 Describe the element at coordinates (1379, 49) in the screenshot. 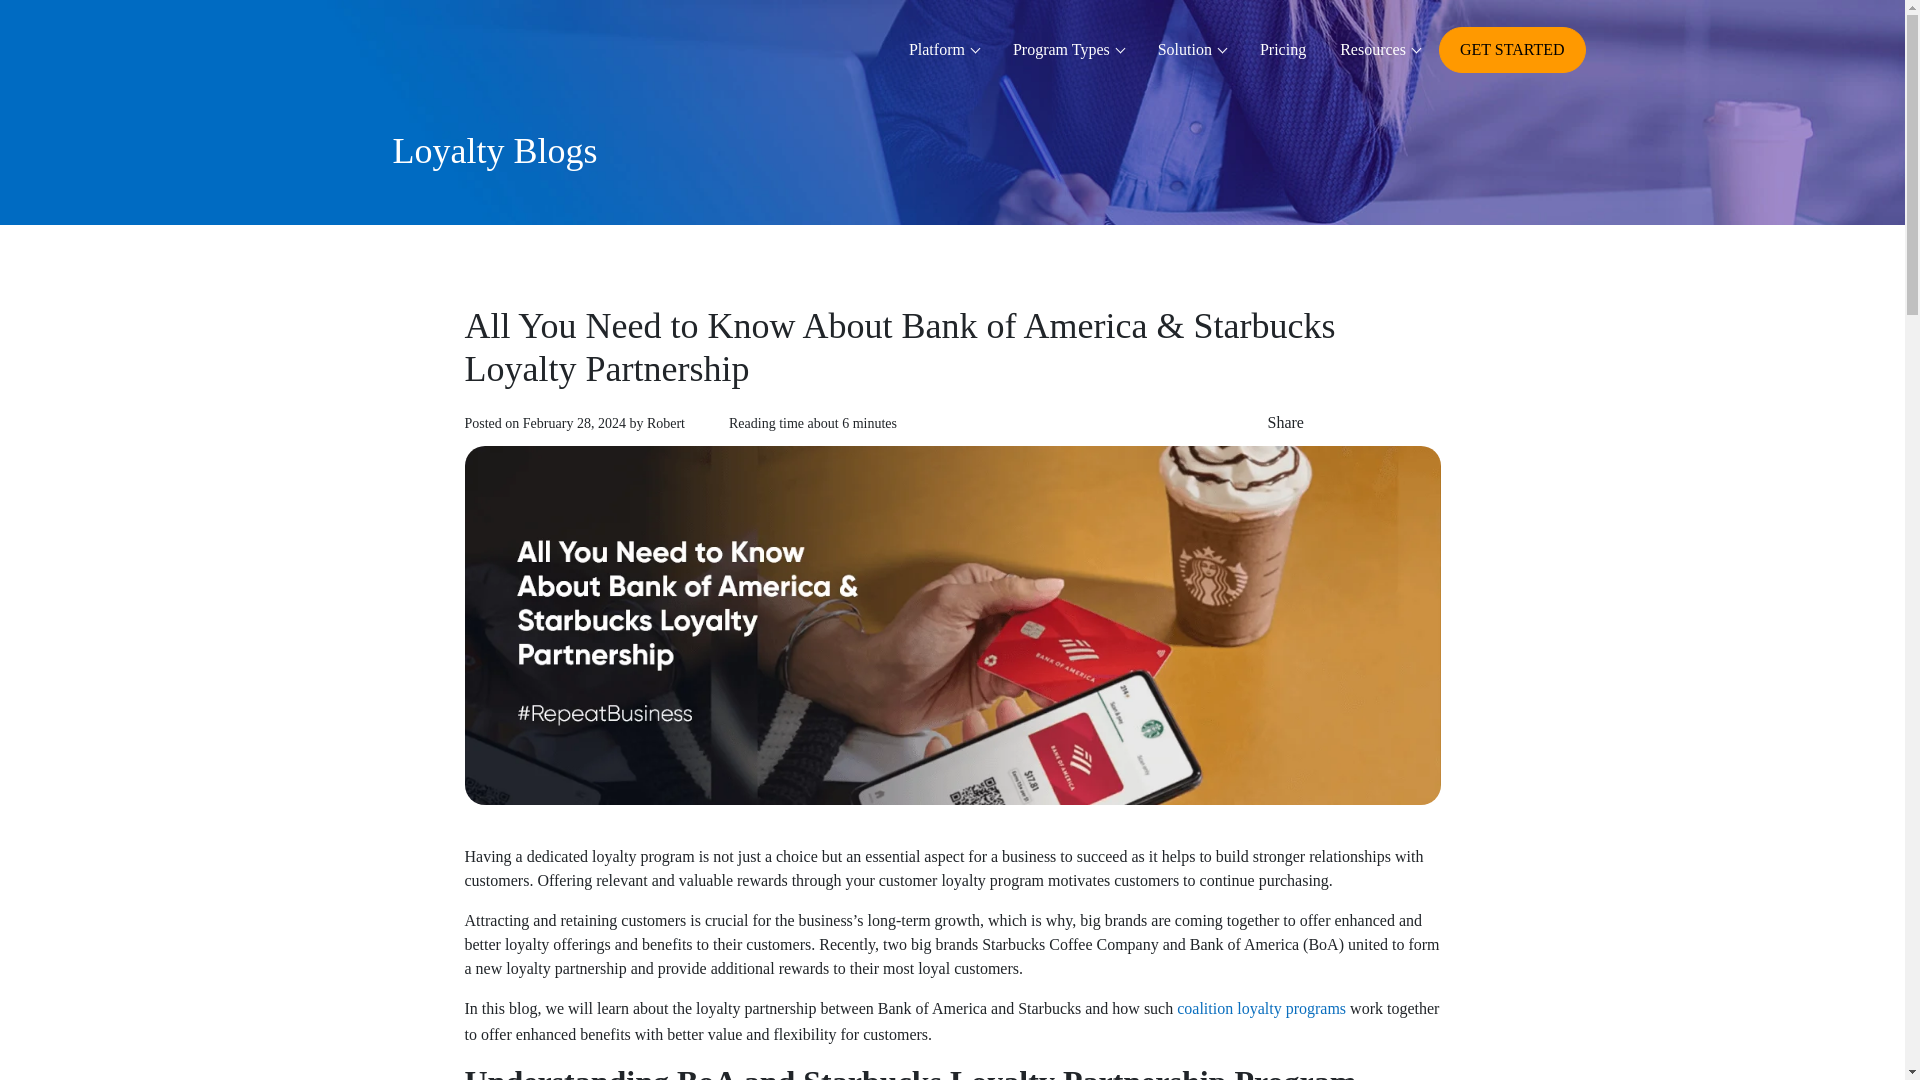

I see `Resources` at that location.